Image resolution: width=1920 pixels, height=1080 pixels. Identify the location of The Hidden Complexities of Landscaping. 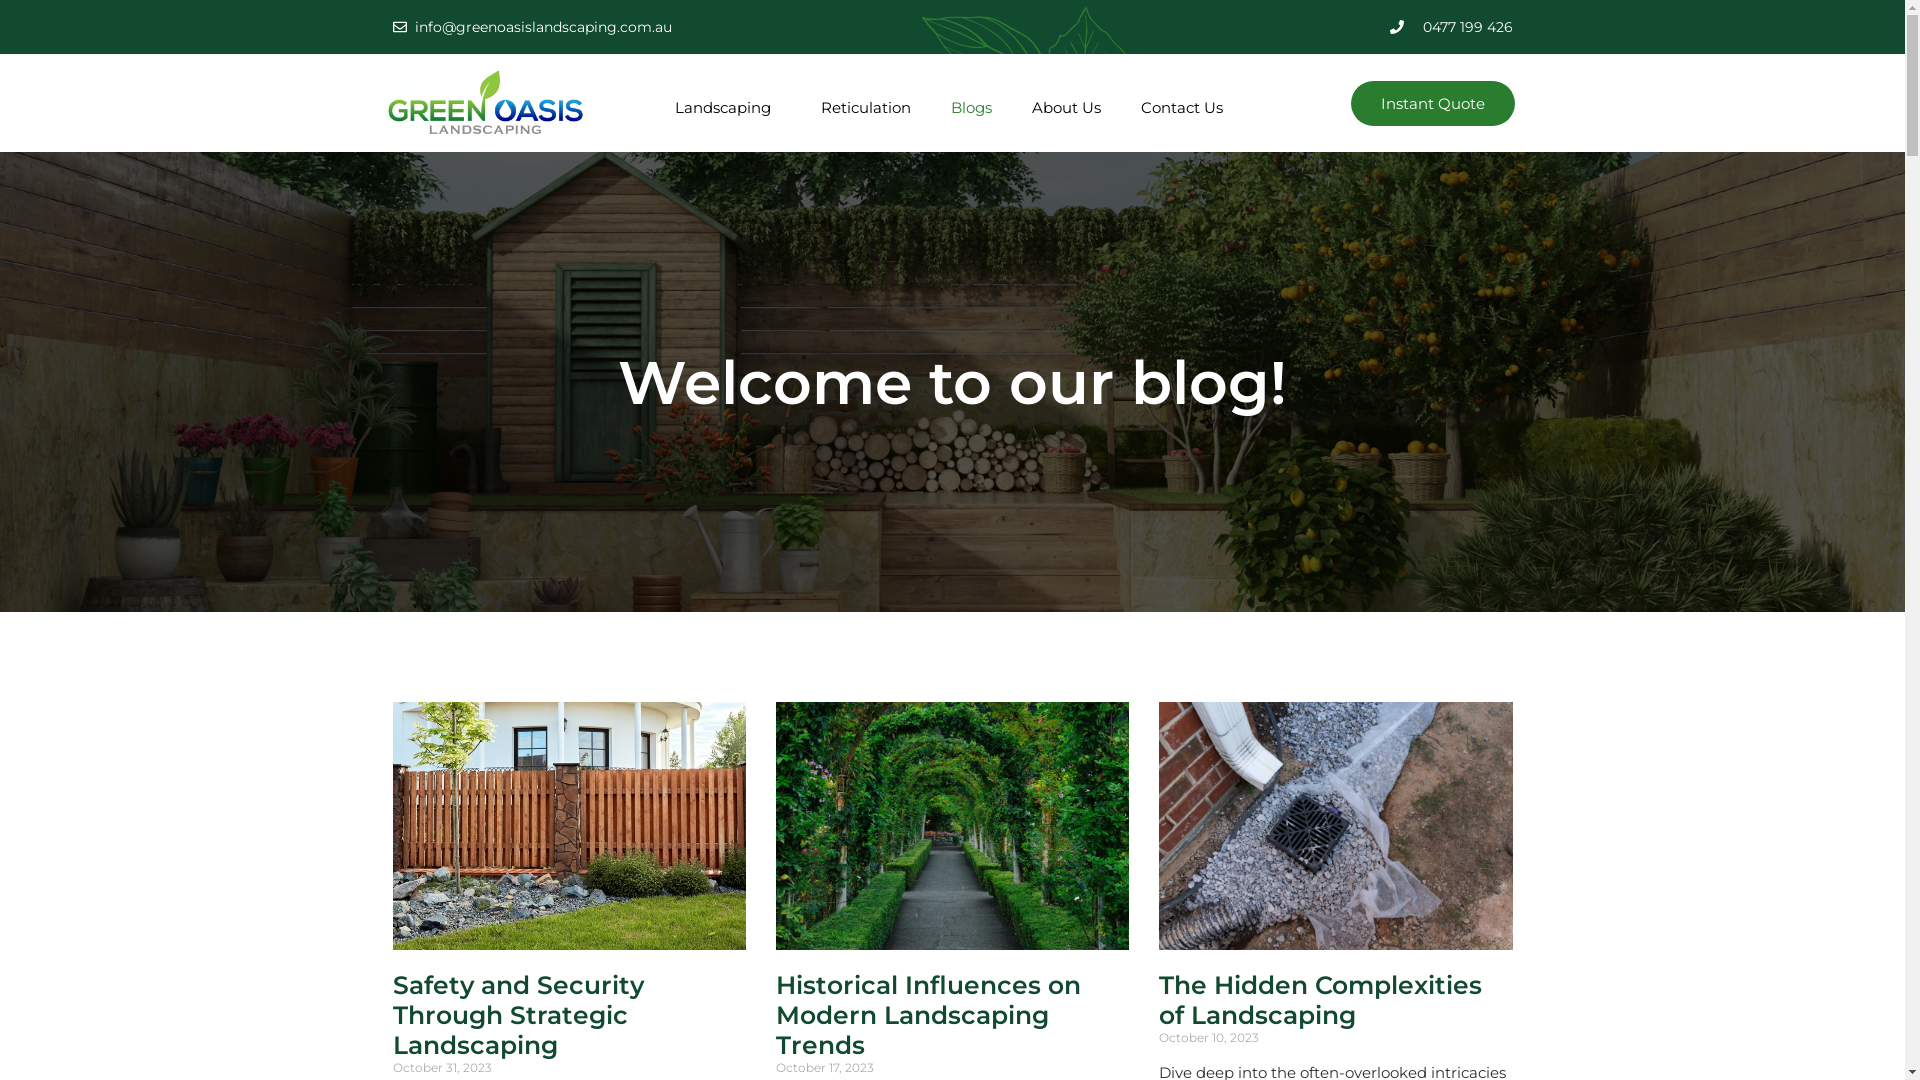
(1320, 1000).